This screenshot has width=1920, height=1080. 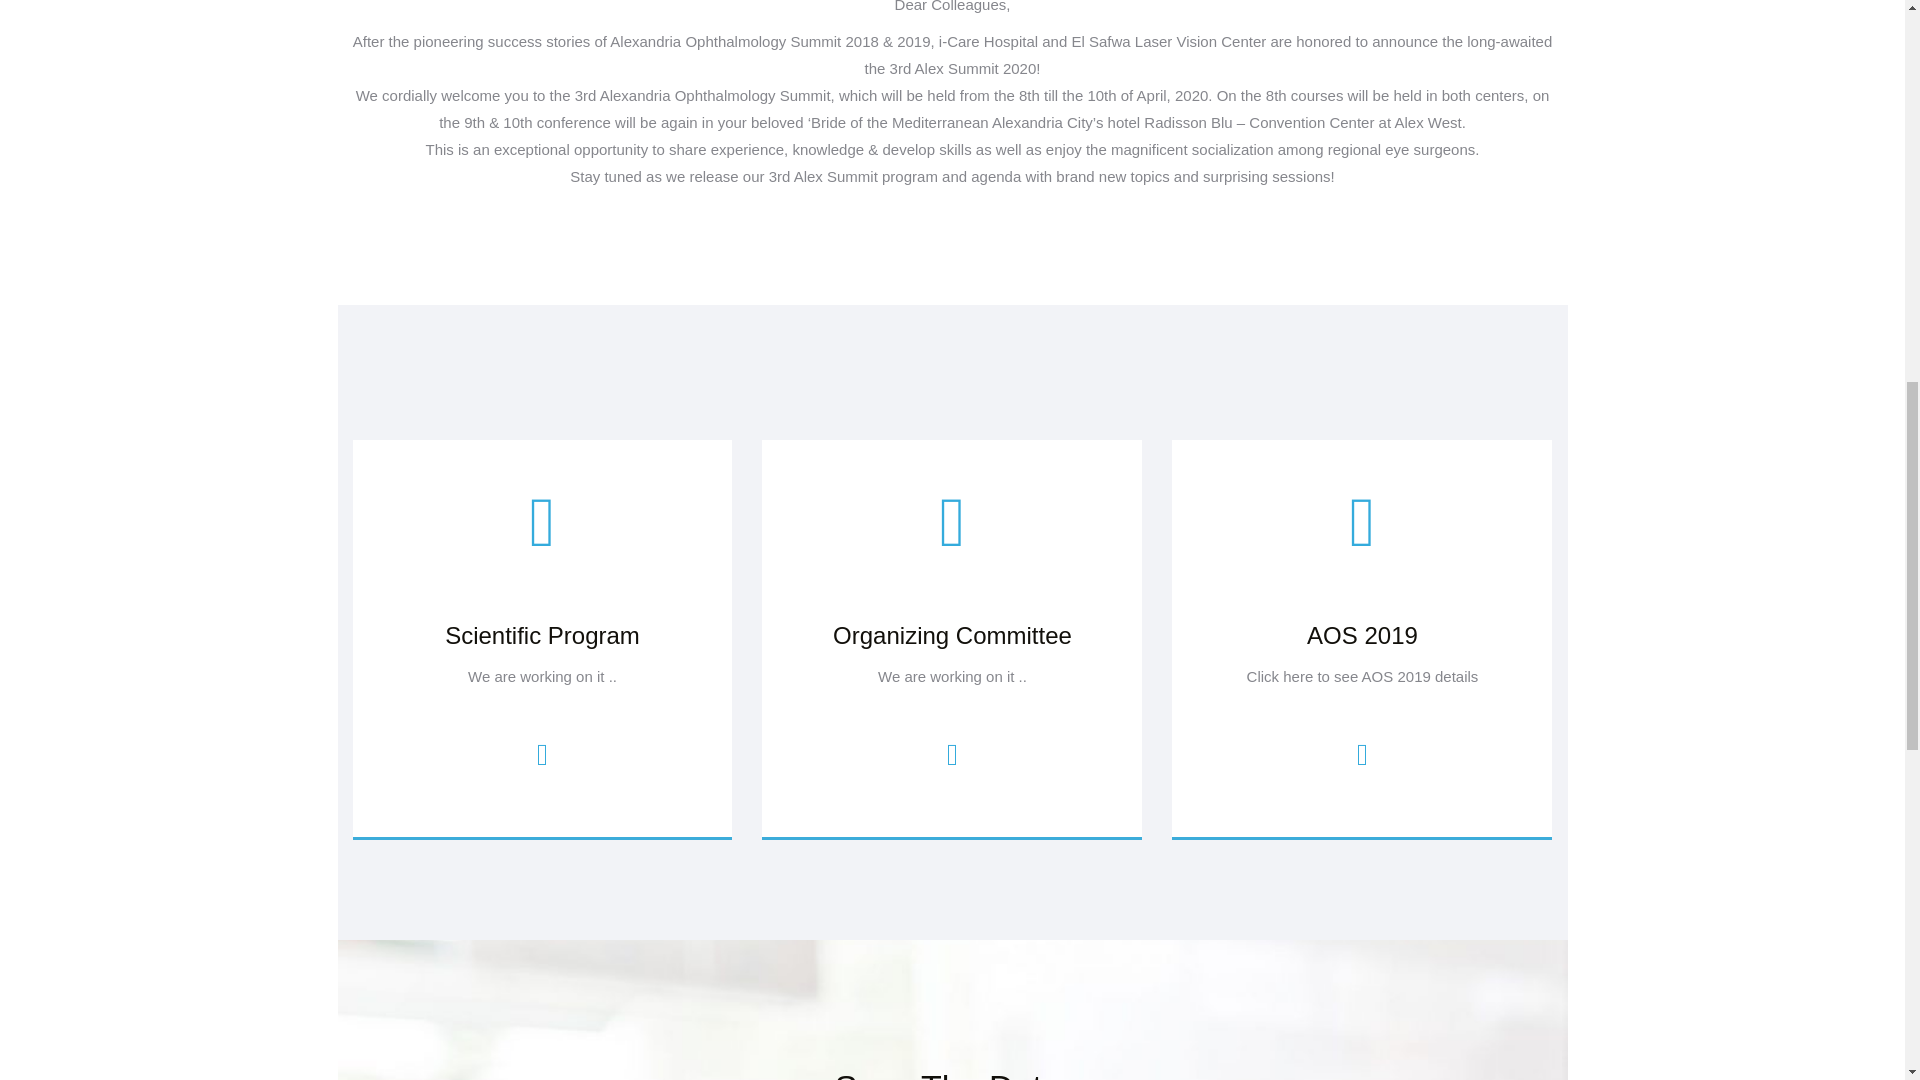 What do you see at coordinates (1362, 521) in the screenshot?
I see `AOS 2019` at bounding box center [1362, 521].